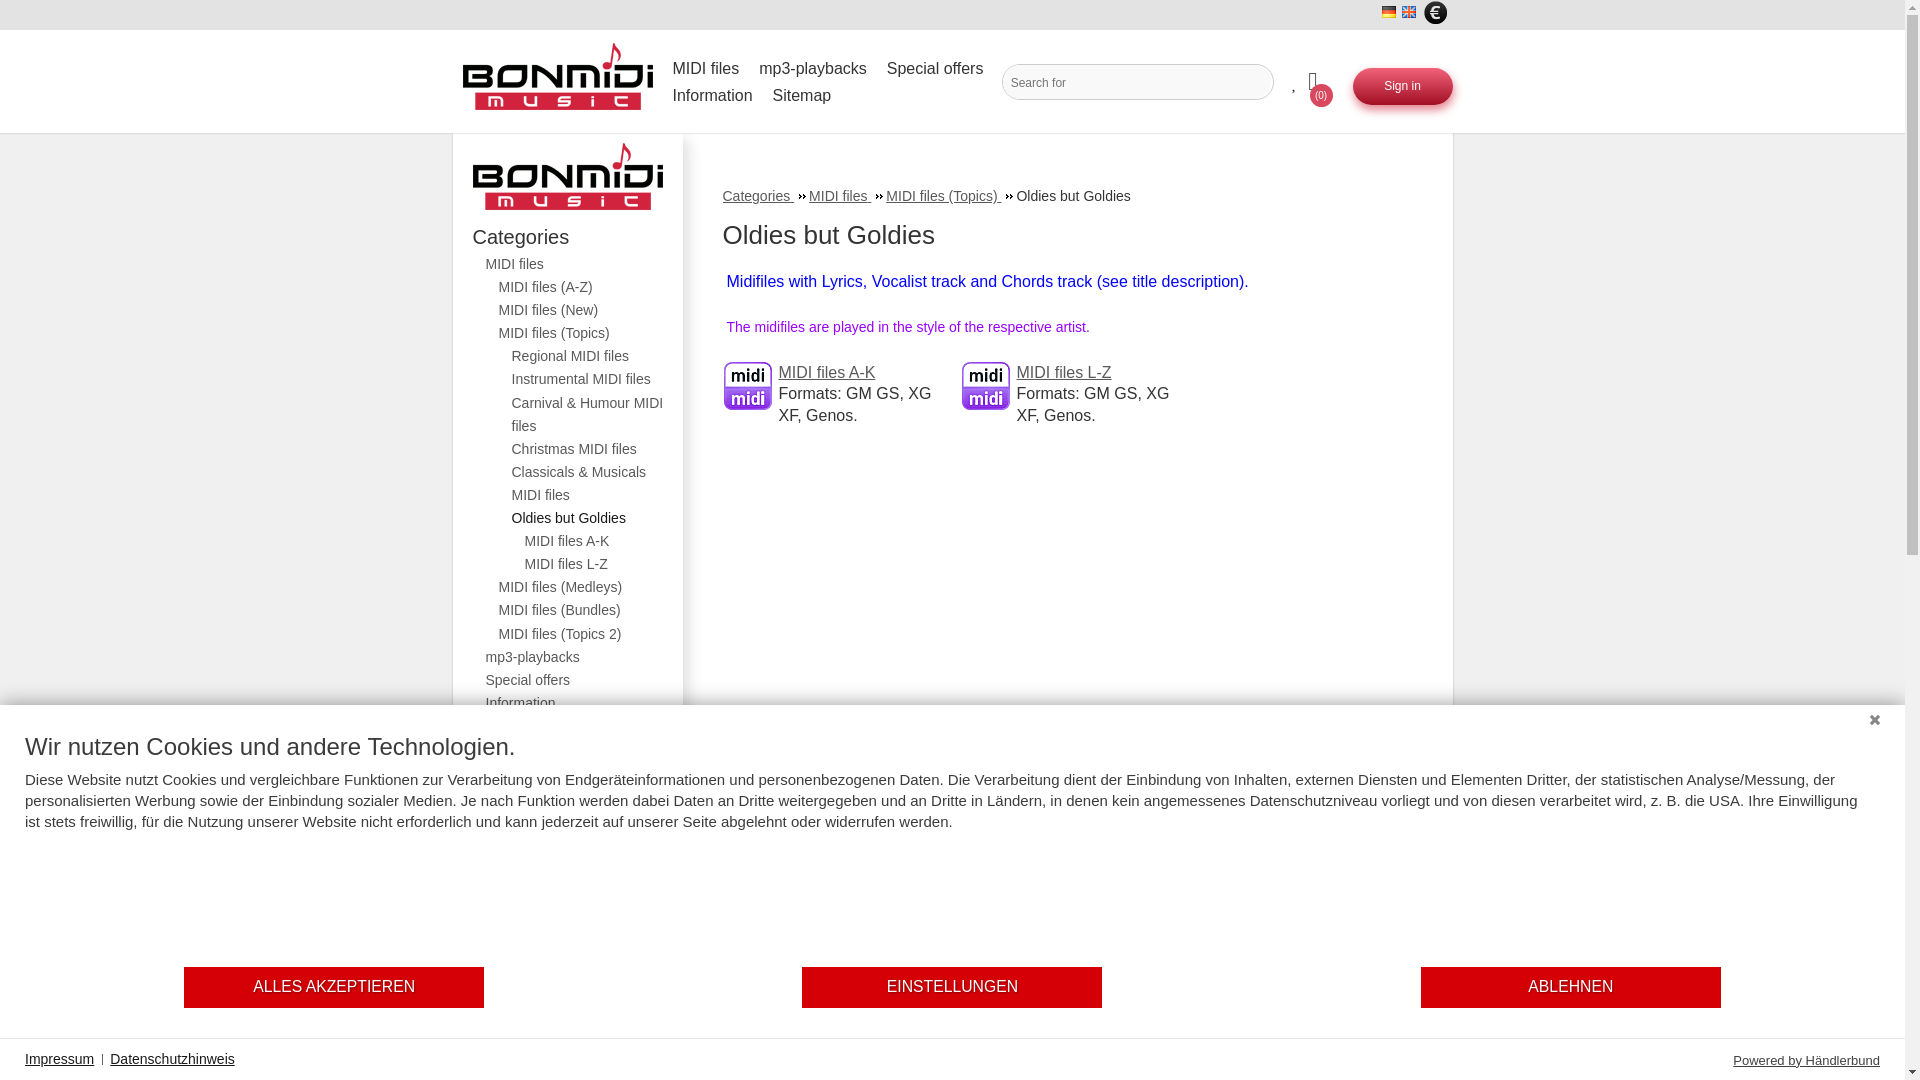  I want to click on Start search, so click(1256, 82).